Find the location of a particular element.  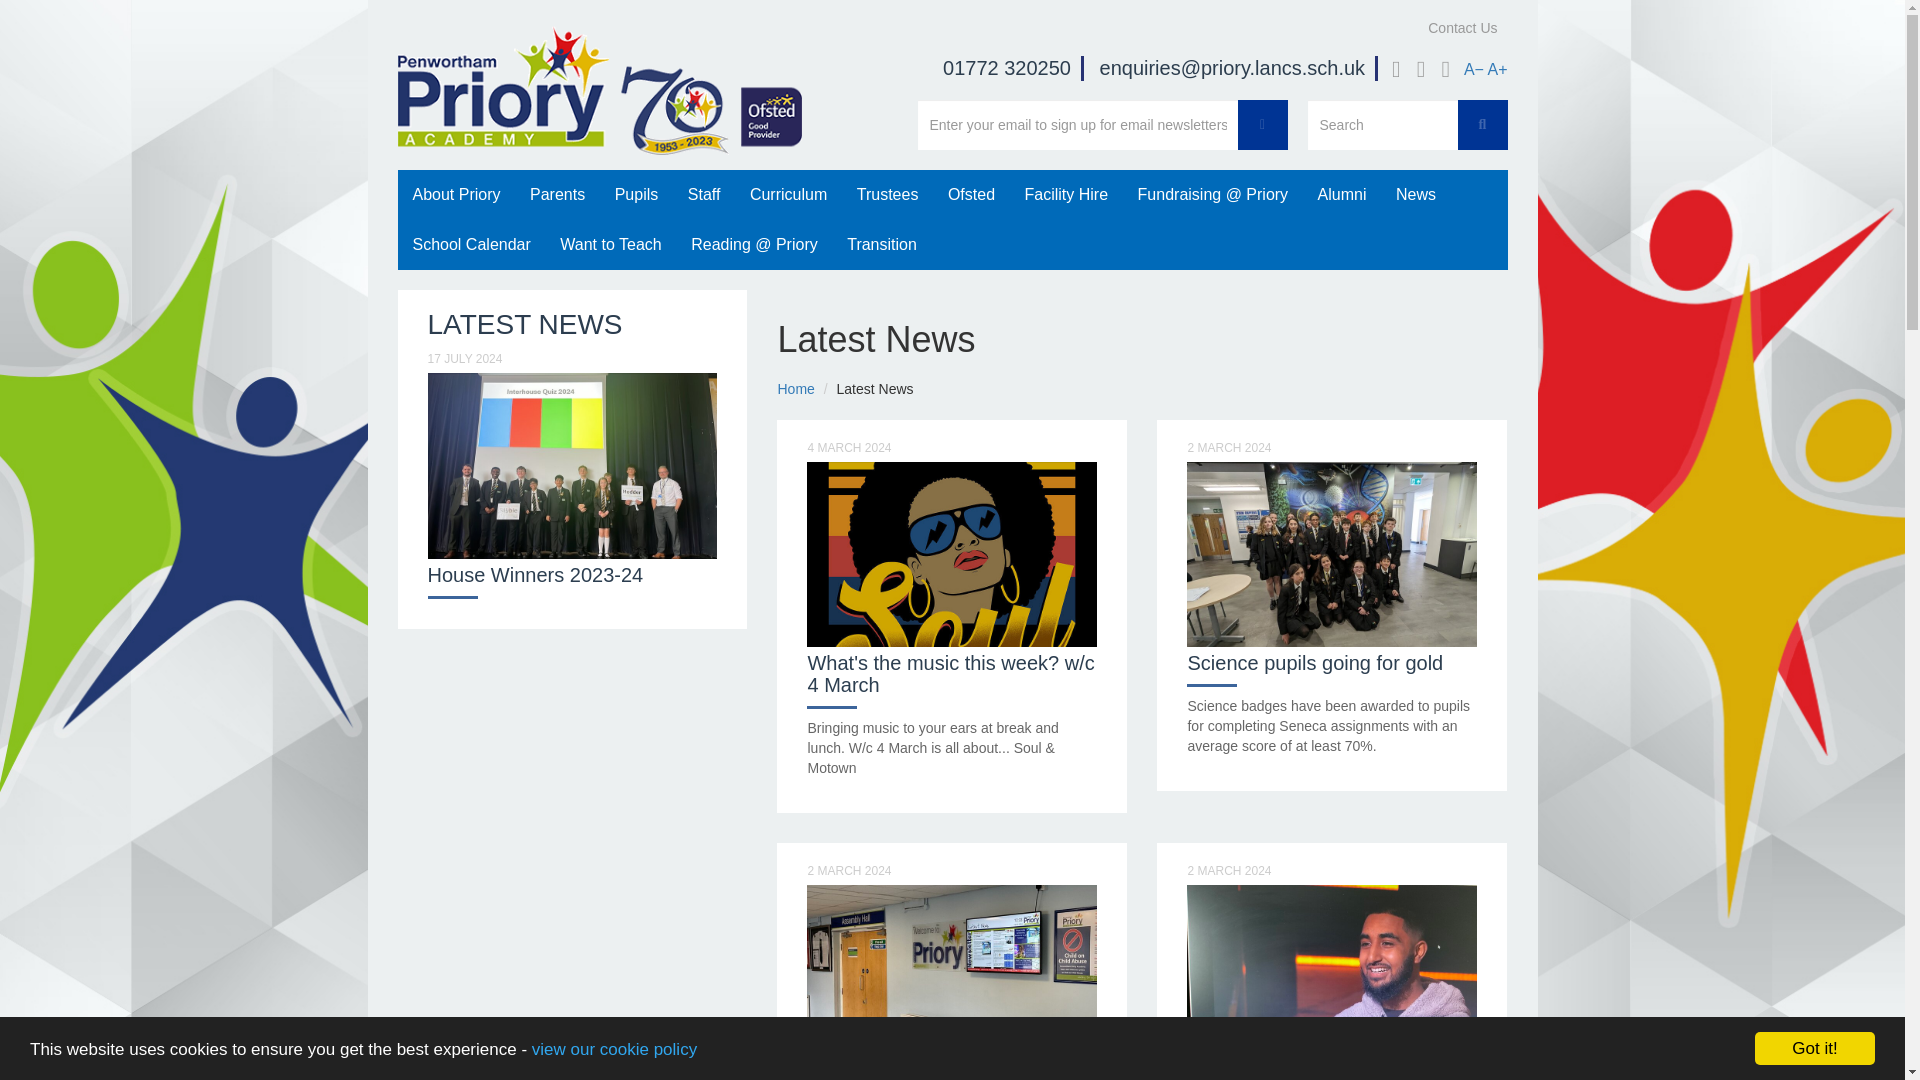

About Priory is located at coordinates (456, 194).